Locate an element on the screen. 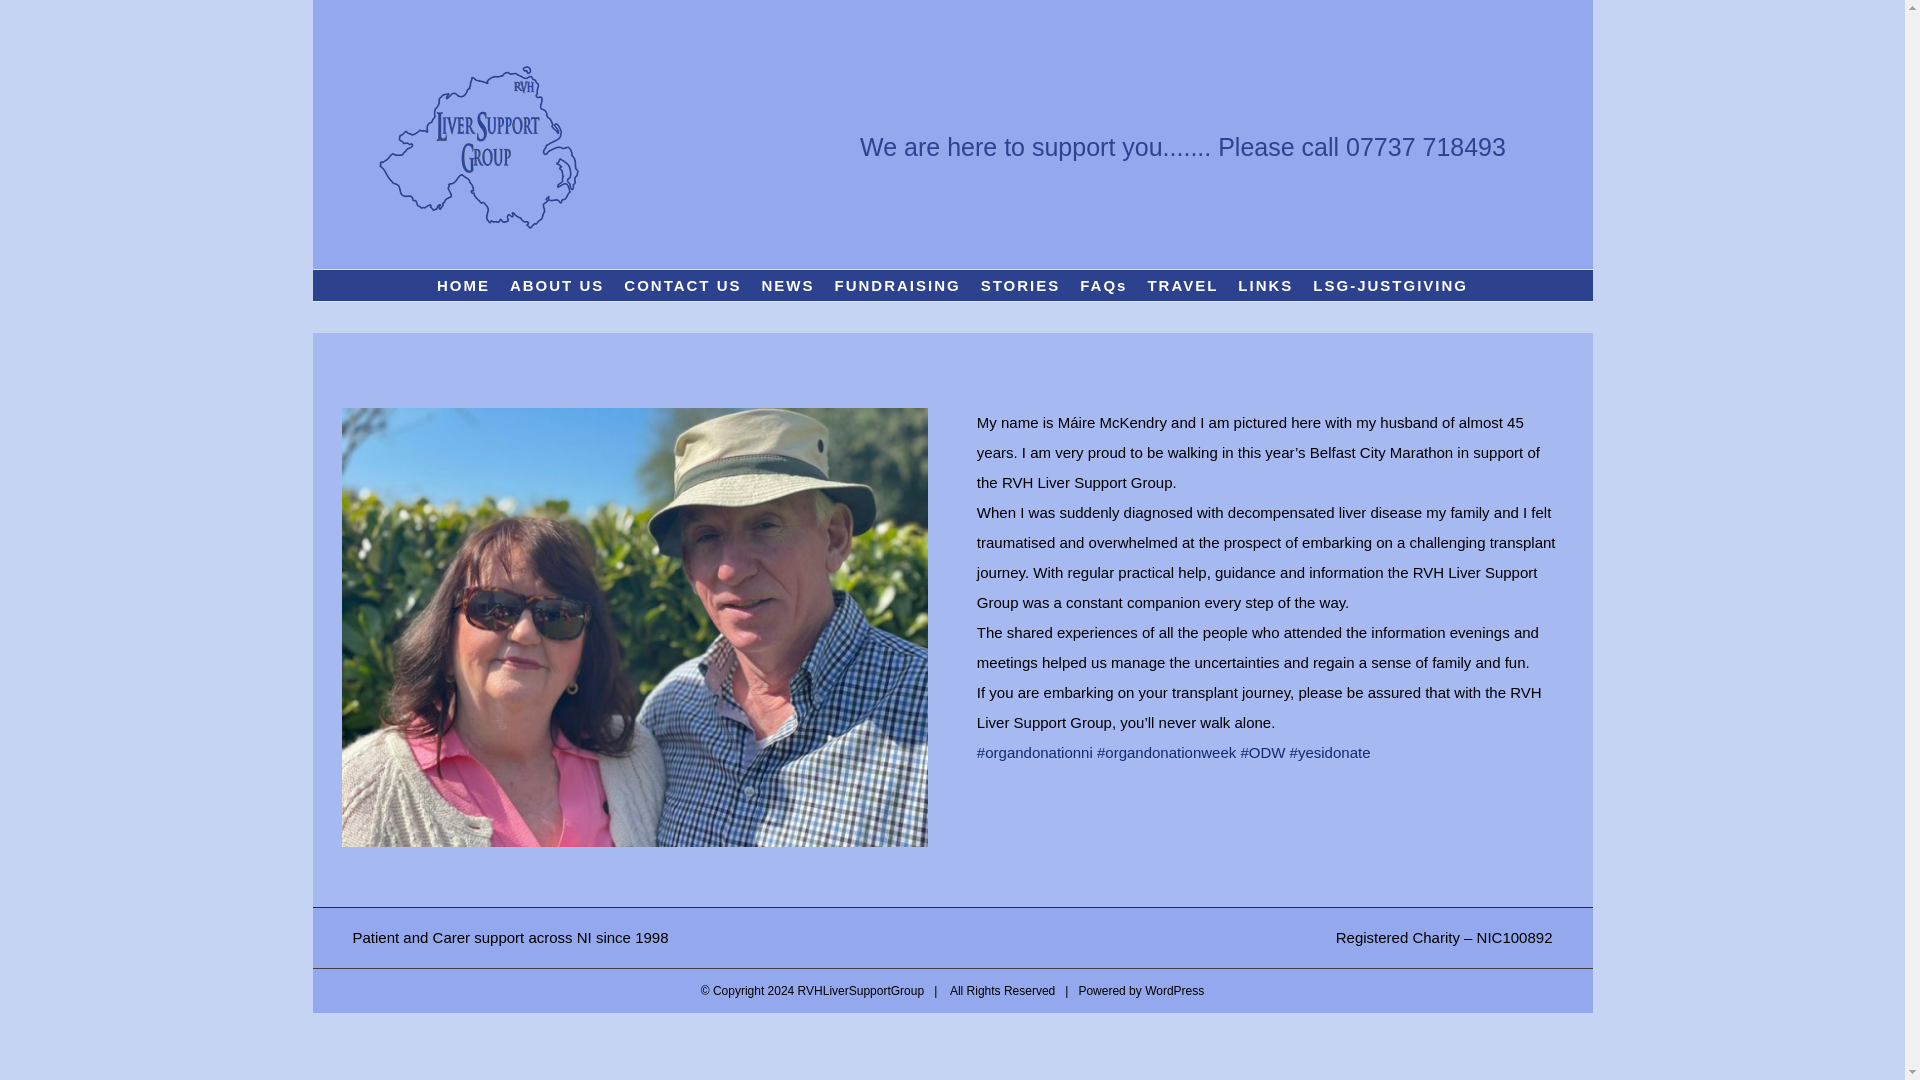 This screenshot has height=1080, width=1920. ABOUT US is located at coordinates (556, 286).